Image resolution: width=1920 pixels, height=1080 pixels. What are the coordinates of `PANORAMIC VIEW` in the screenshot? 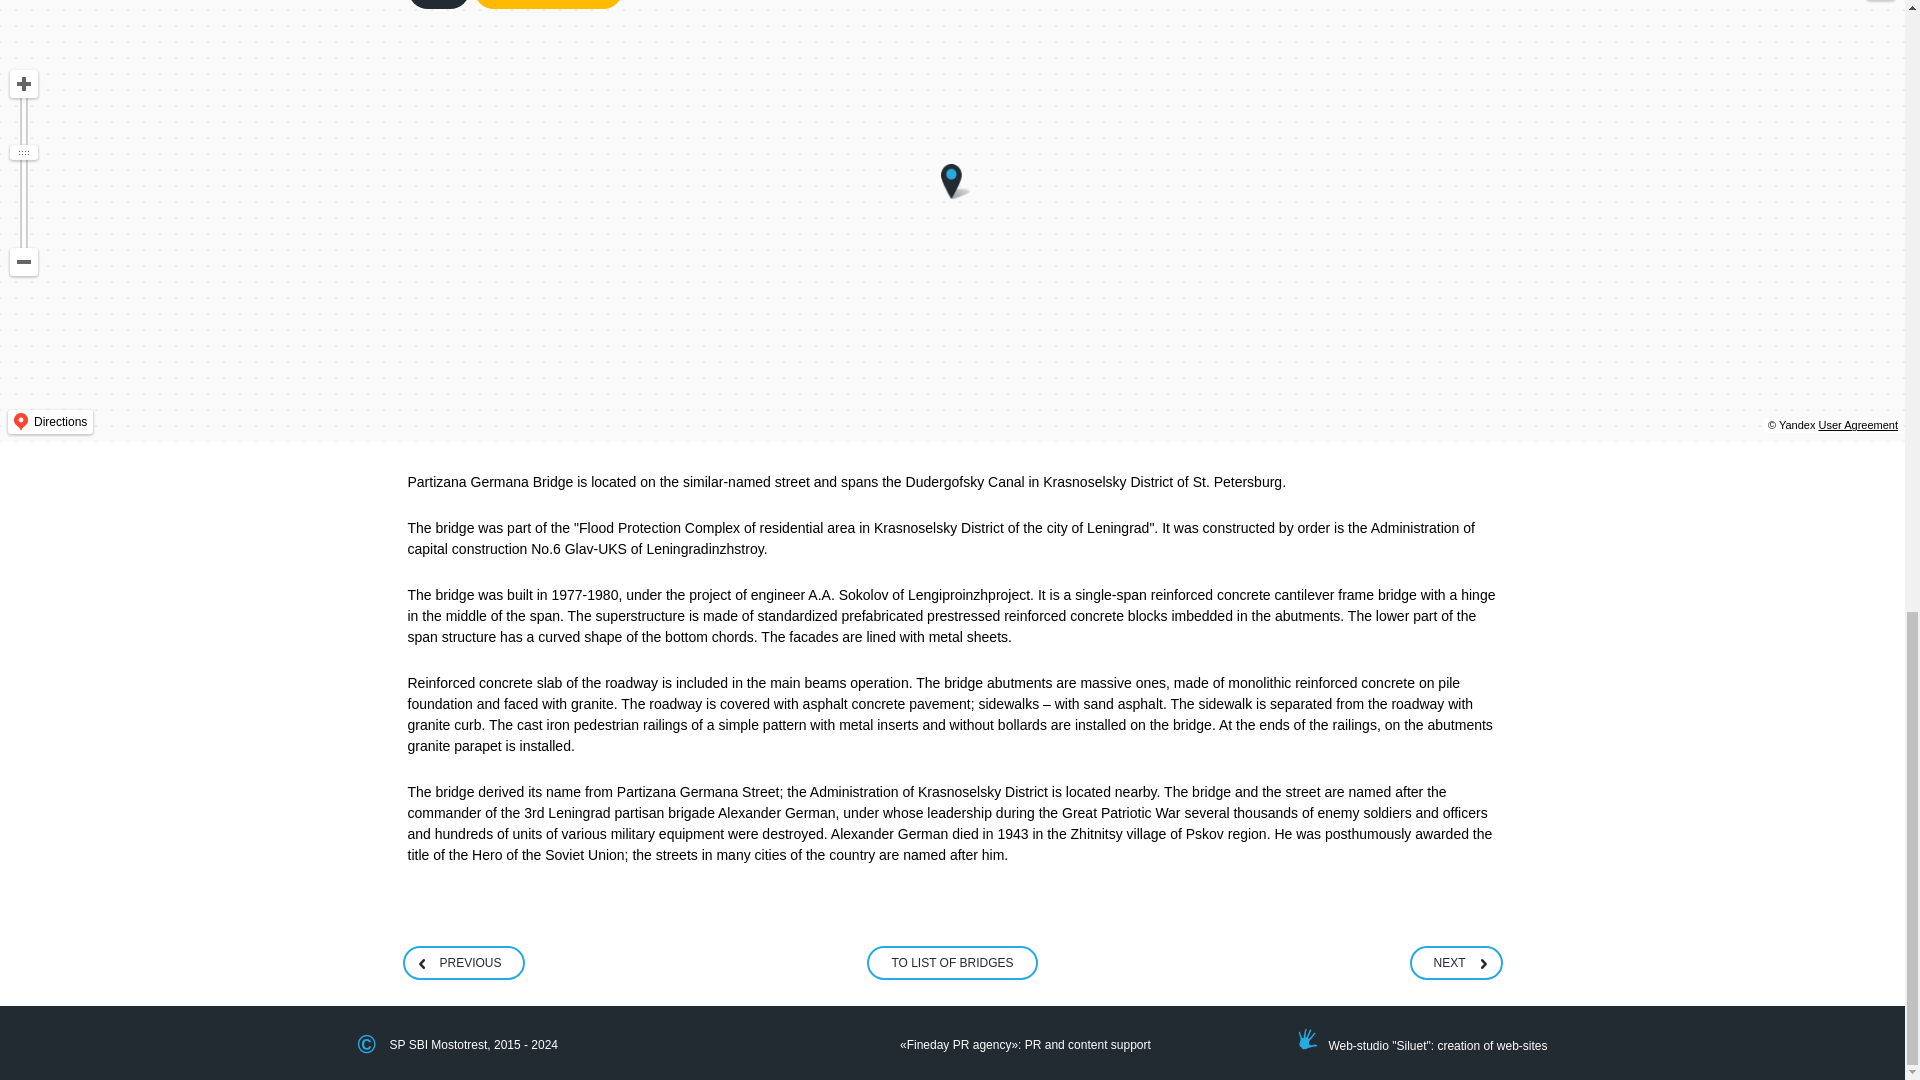 It's located at (548, 4).